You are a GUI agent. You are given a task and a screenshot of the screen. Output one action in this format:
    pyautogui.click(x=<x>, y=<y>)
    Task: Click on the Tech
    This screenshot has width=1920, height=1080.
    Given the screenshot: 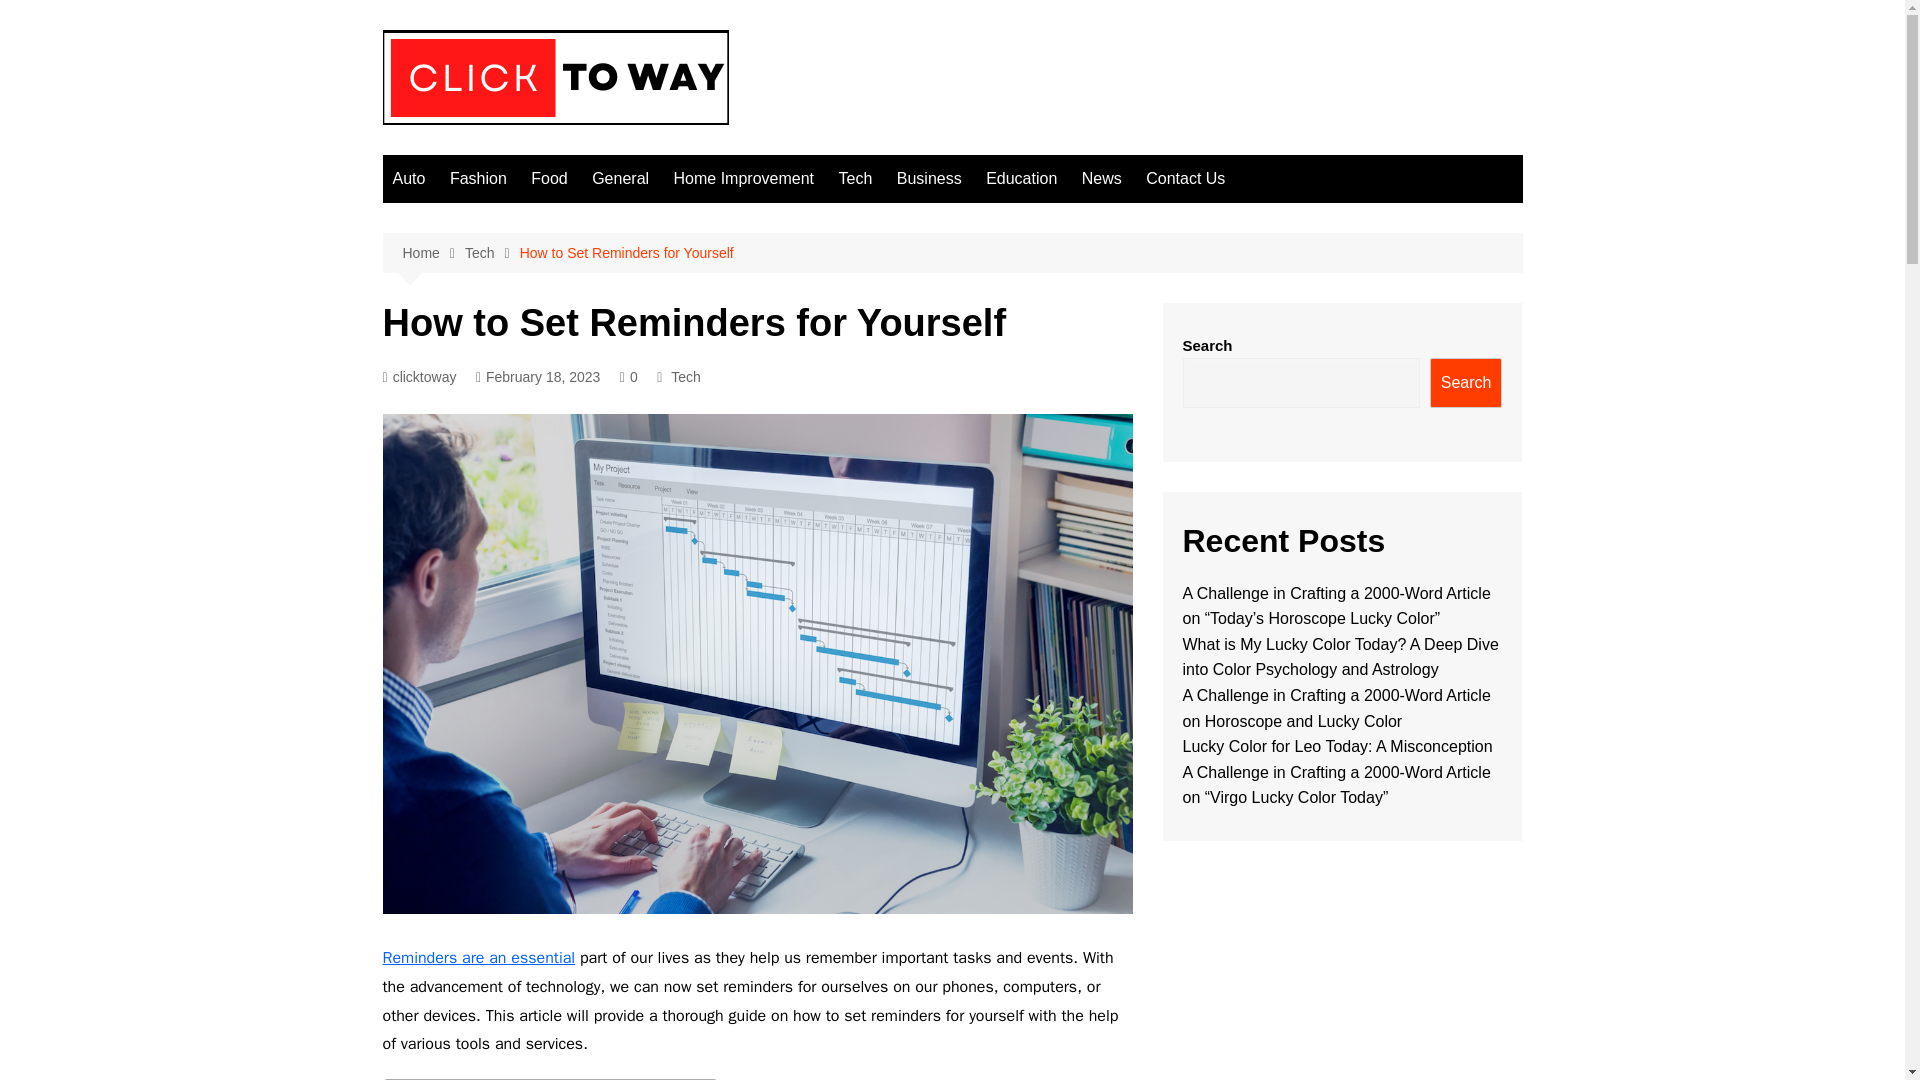 What is the action you would take?
    pyautogui.click(x=854, y=179)
    